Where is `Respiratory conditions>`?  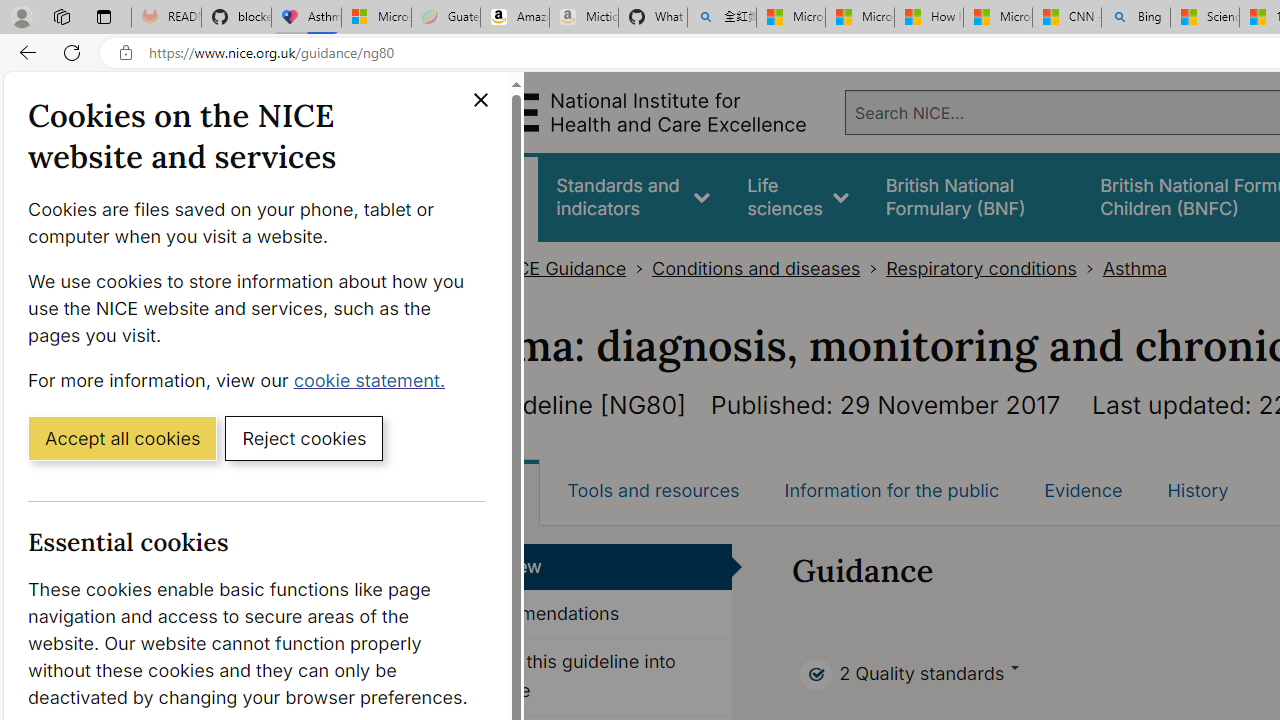
Respiratory conditions> is located at coordinates (994, 268).